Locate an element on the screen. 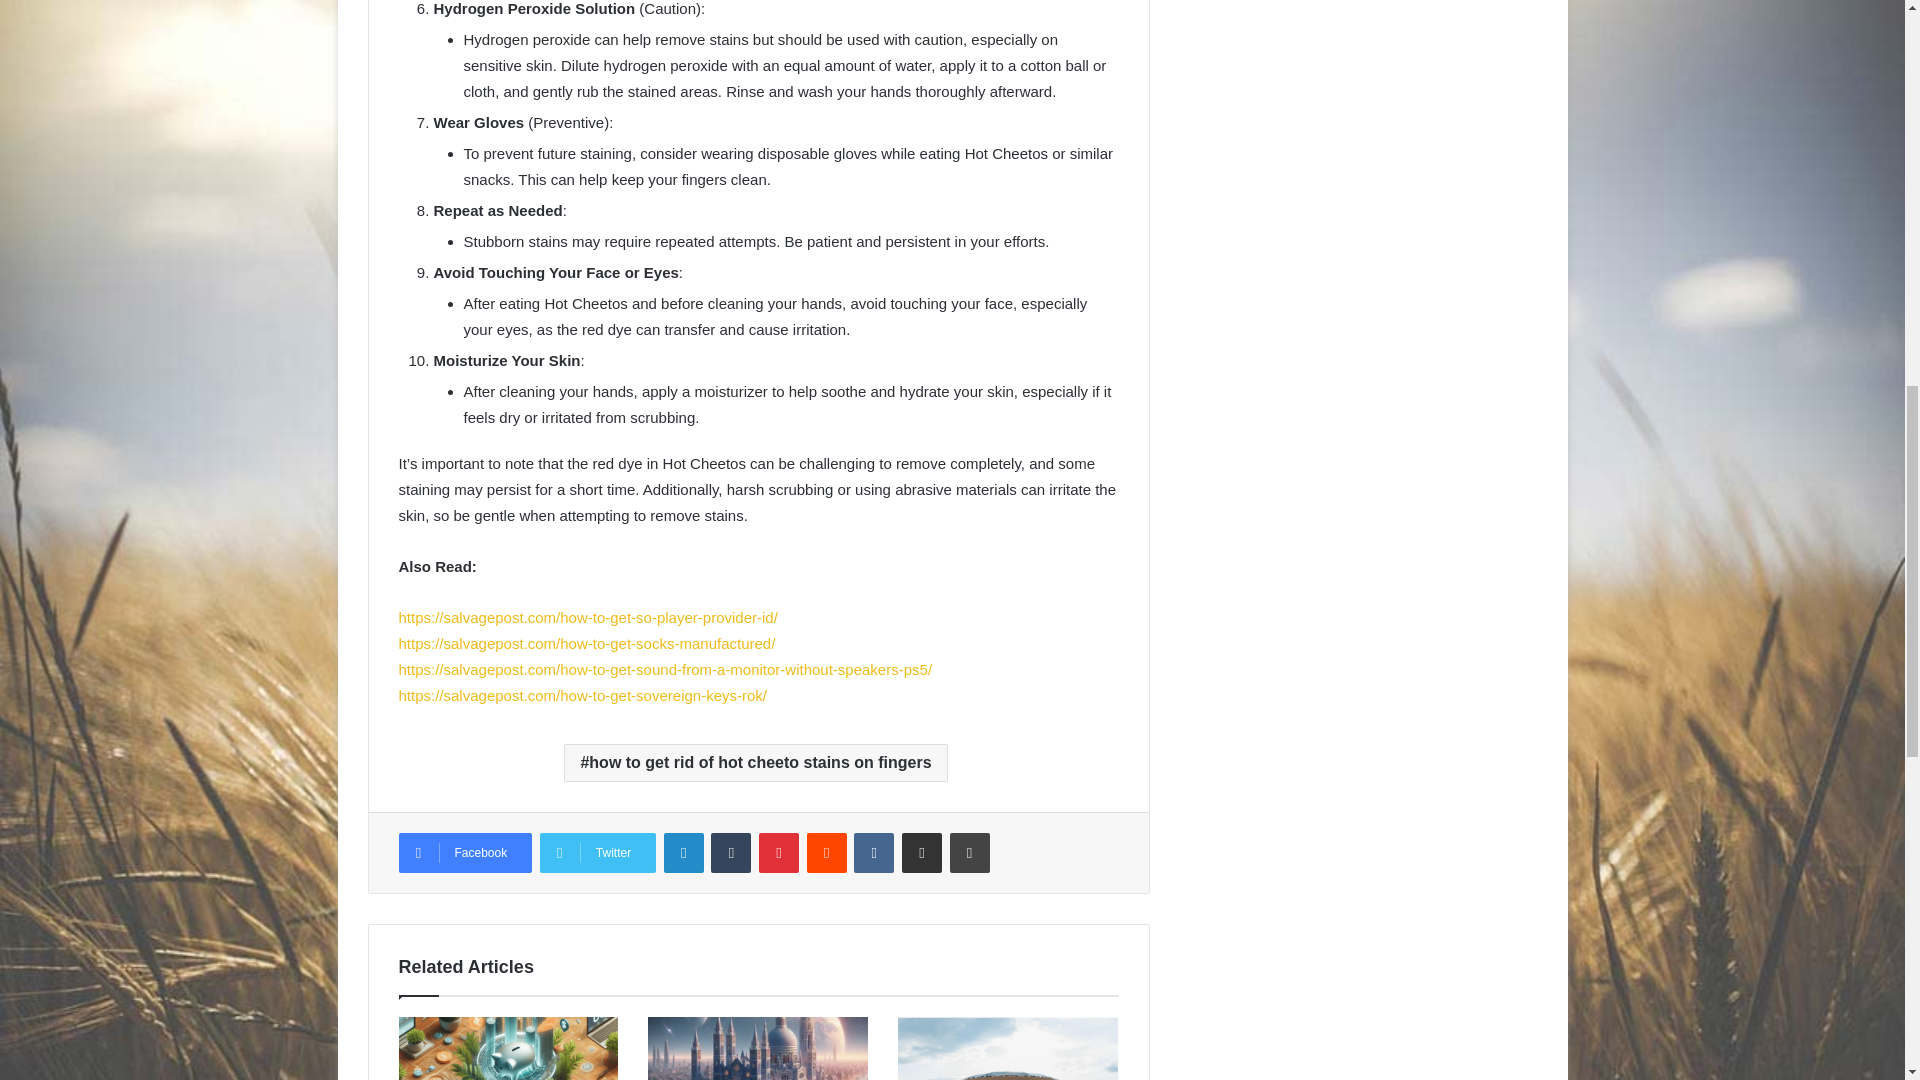 This screenshot has width=1920, height=1080. Facebook is located at coordinates (464, 852).